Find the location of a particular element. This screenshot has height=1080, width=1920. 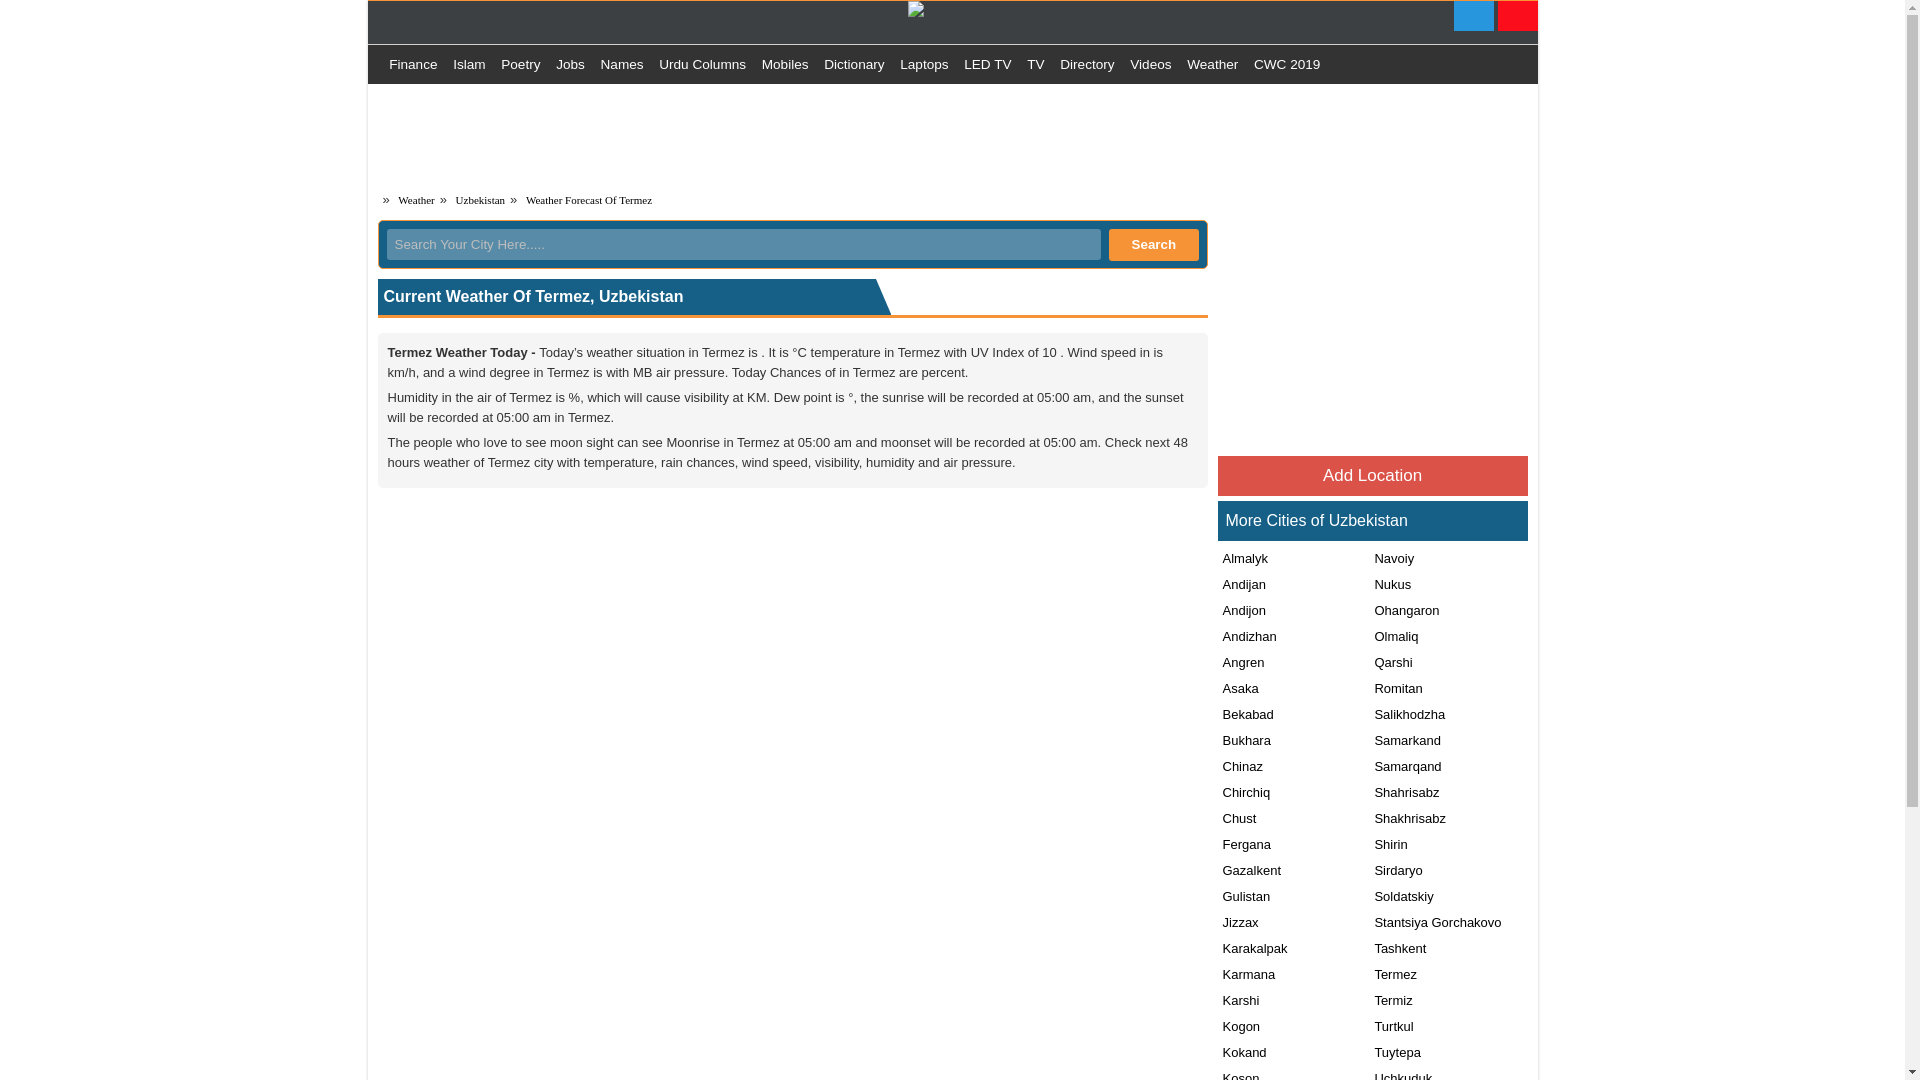

Andijan is located at coordinates (1241, 584).